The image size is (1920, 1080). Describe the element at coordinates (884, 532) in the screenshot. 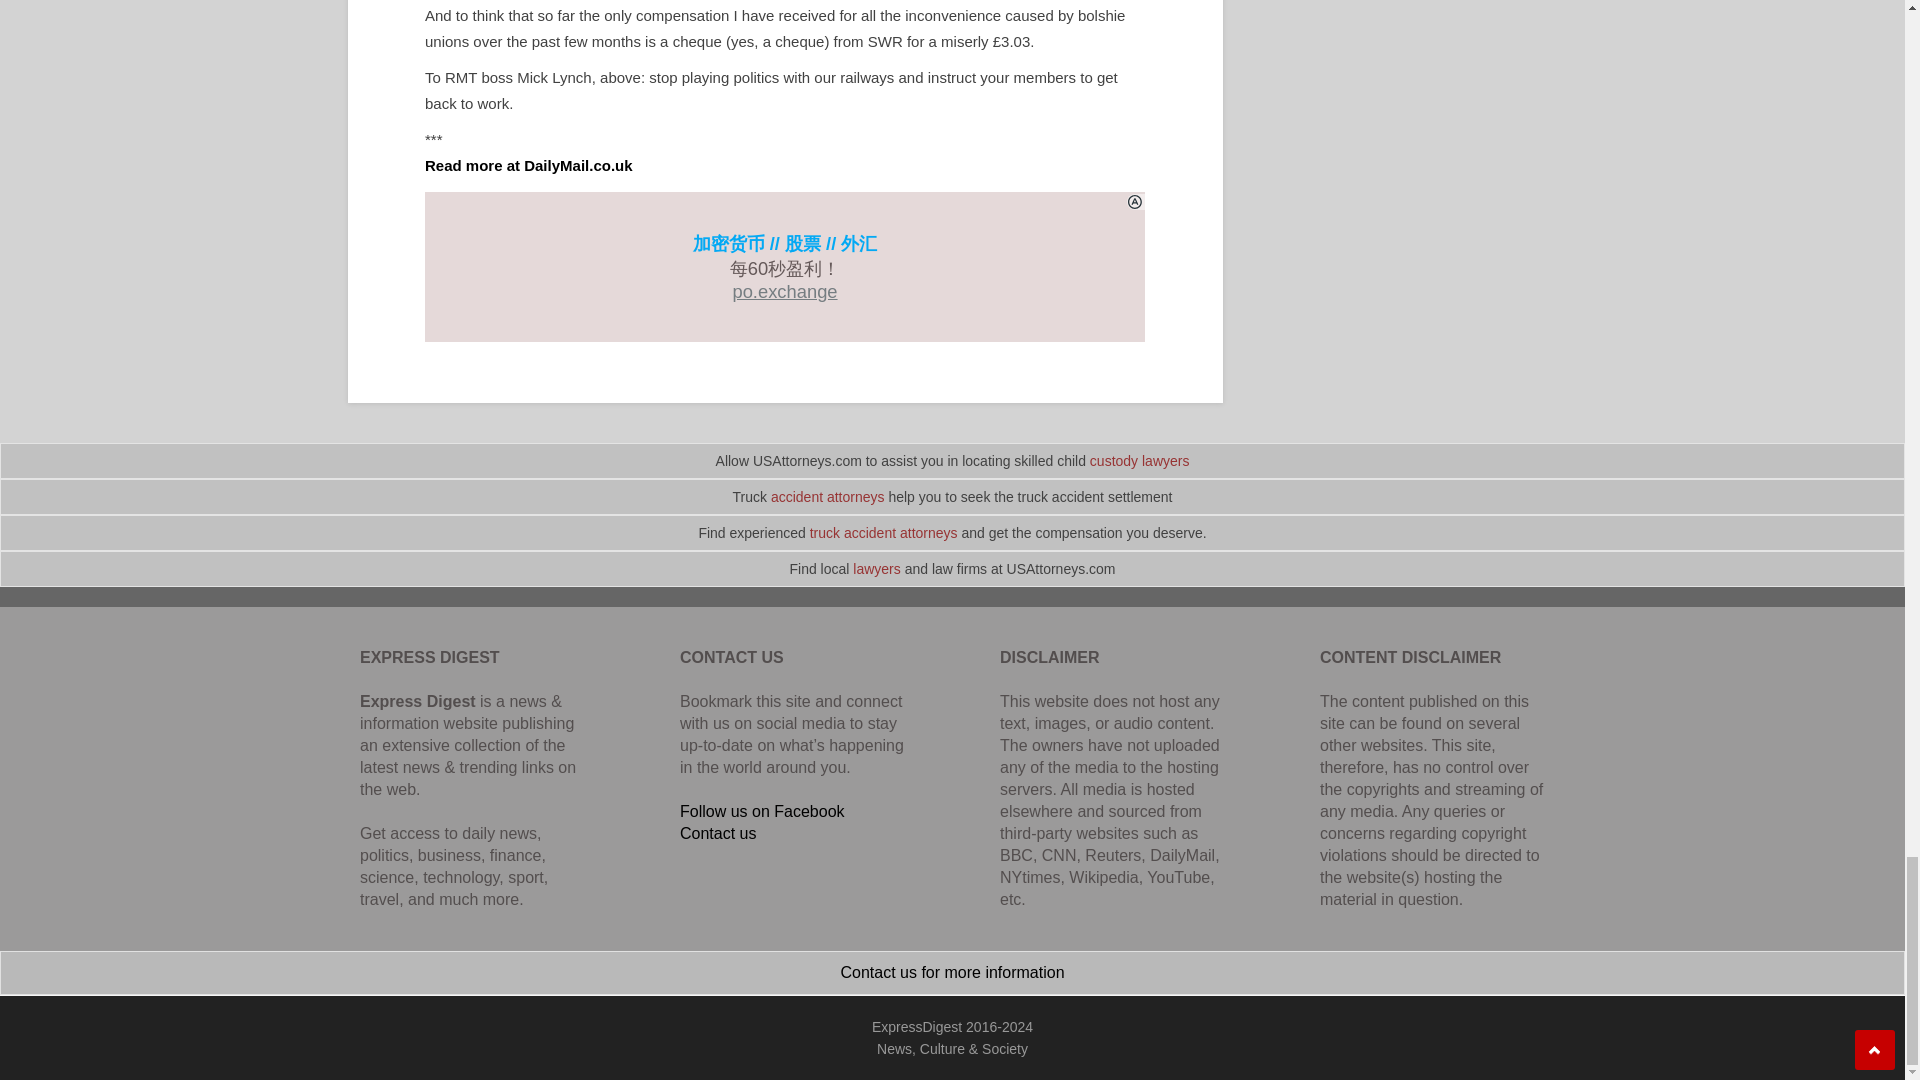

I see `truck accident attorneys` at that location.